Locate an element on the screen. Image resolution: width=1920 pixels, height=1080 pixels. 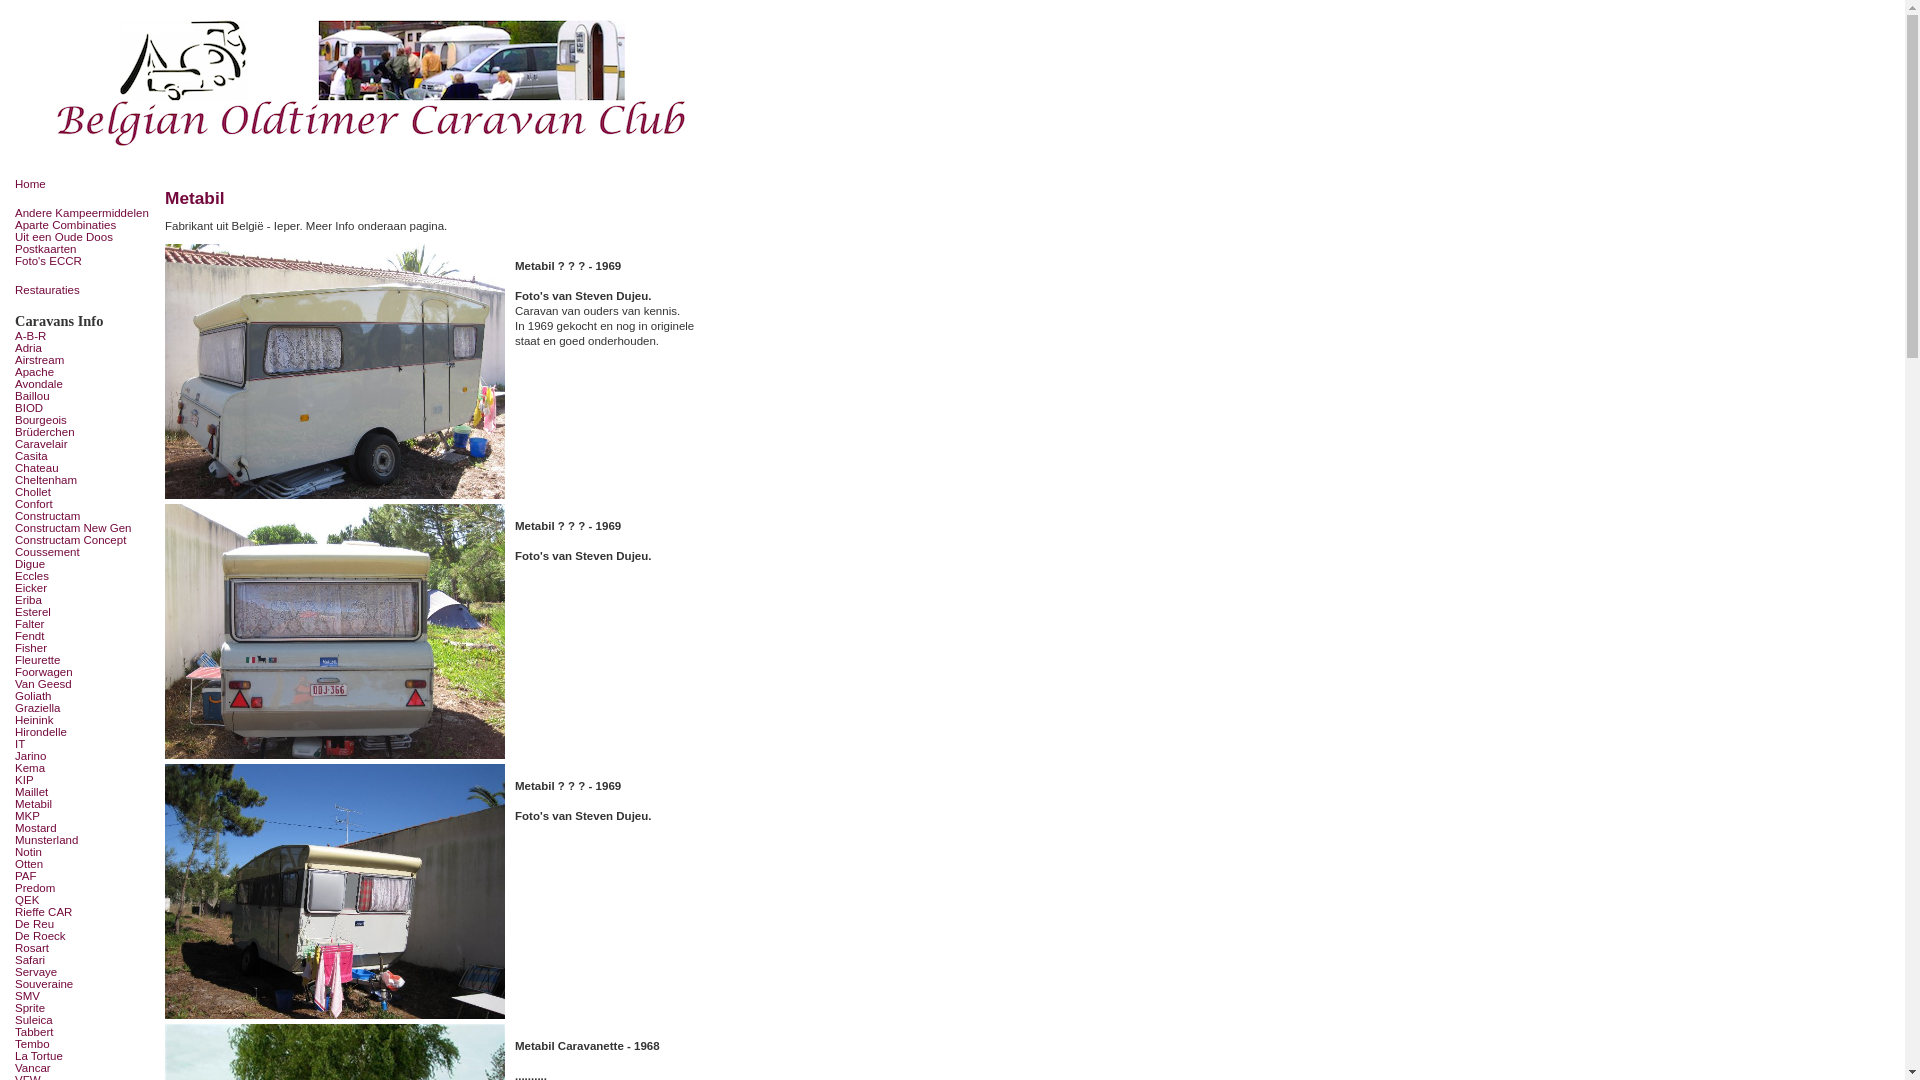
Notin is located at coordinates (85, 852).